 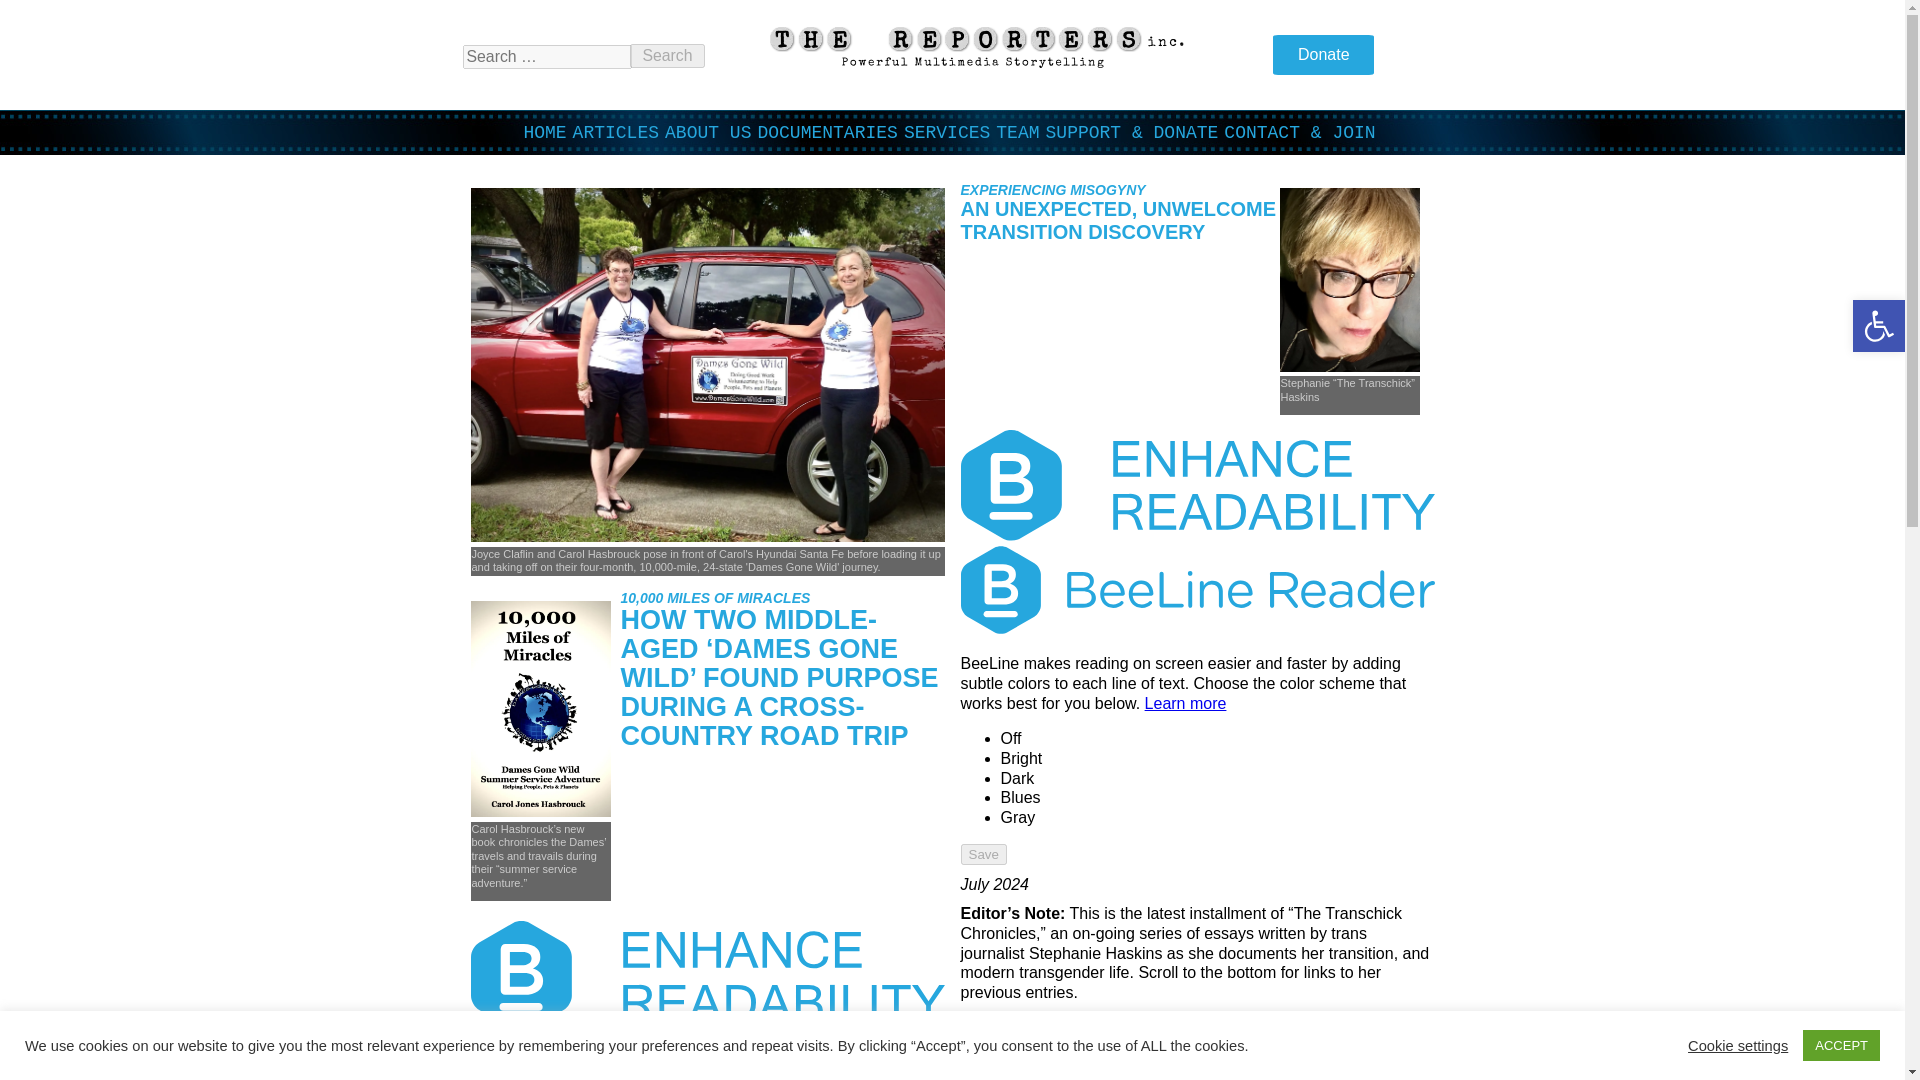 I want to click on Search, so click(x=666, y=56).